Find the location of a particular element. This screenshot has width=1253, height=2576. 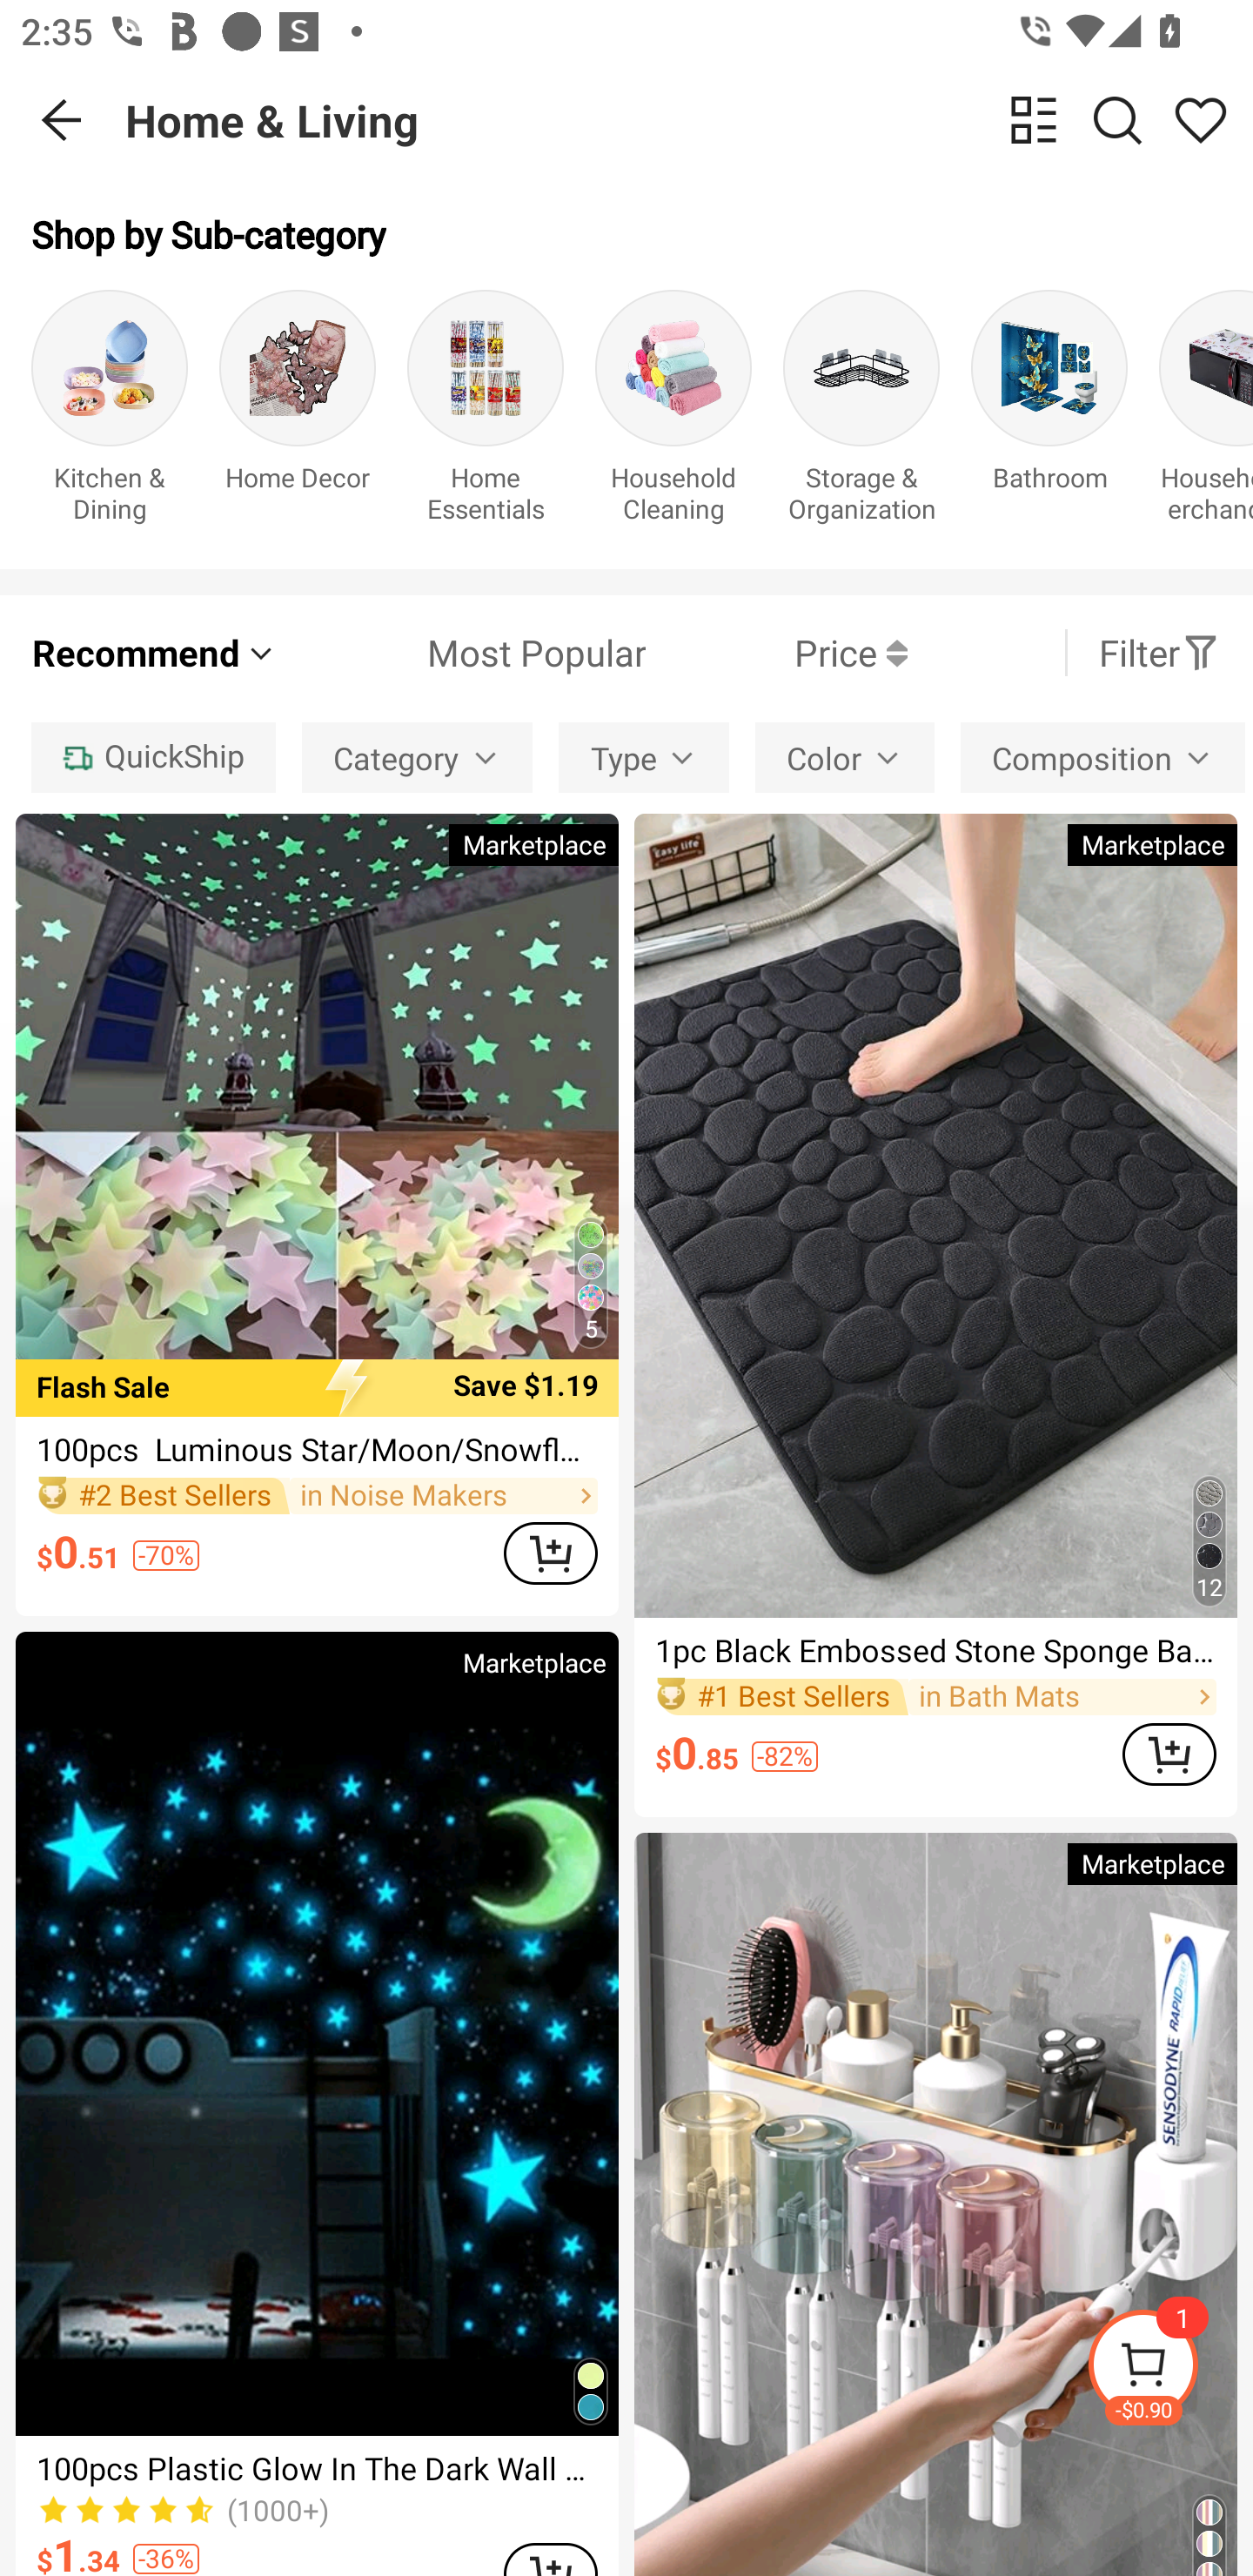

Household Merchandises is located at coordinates (1206, 413).